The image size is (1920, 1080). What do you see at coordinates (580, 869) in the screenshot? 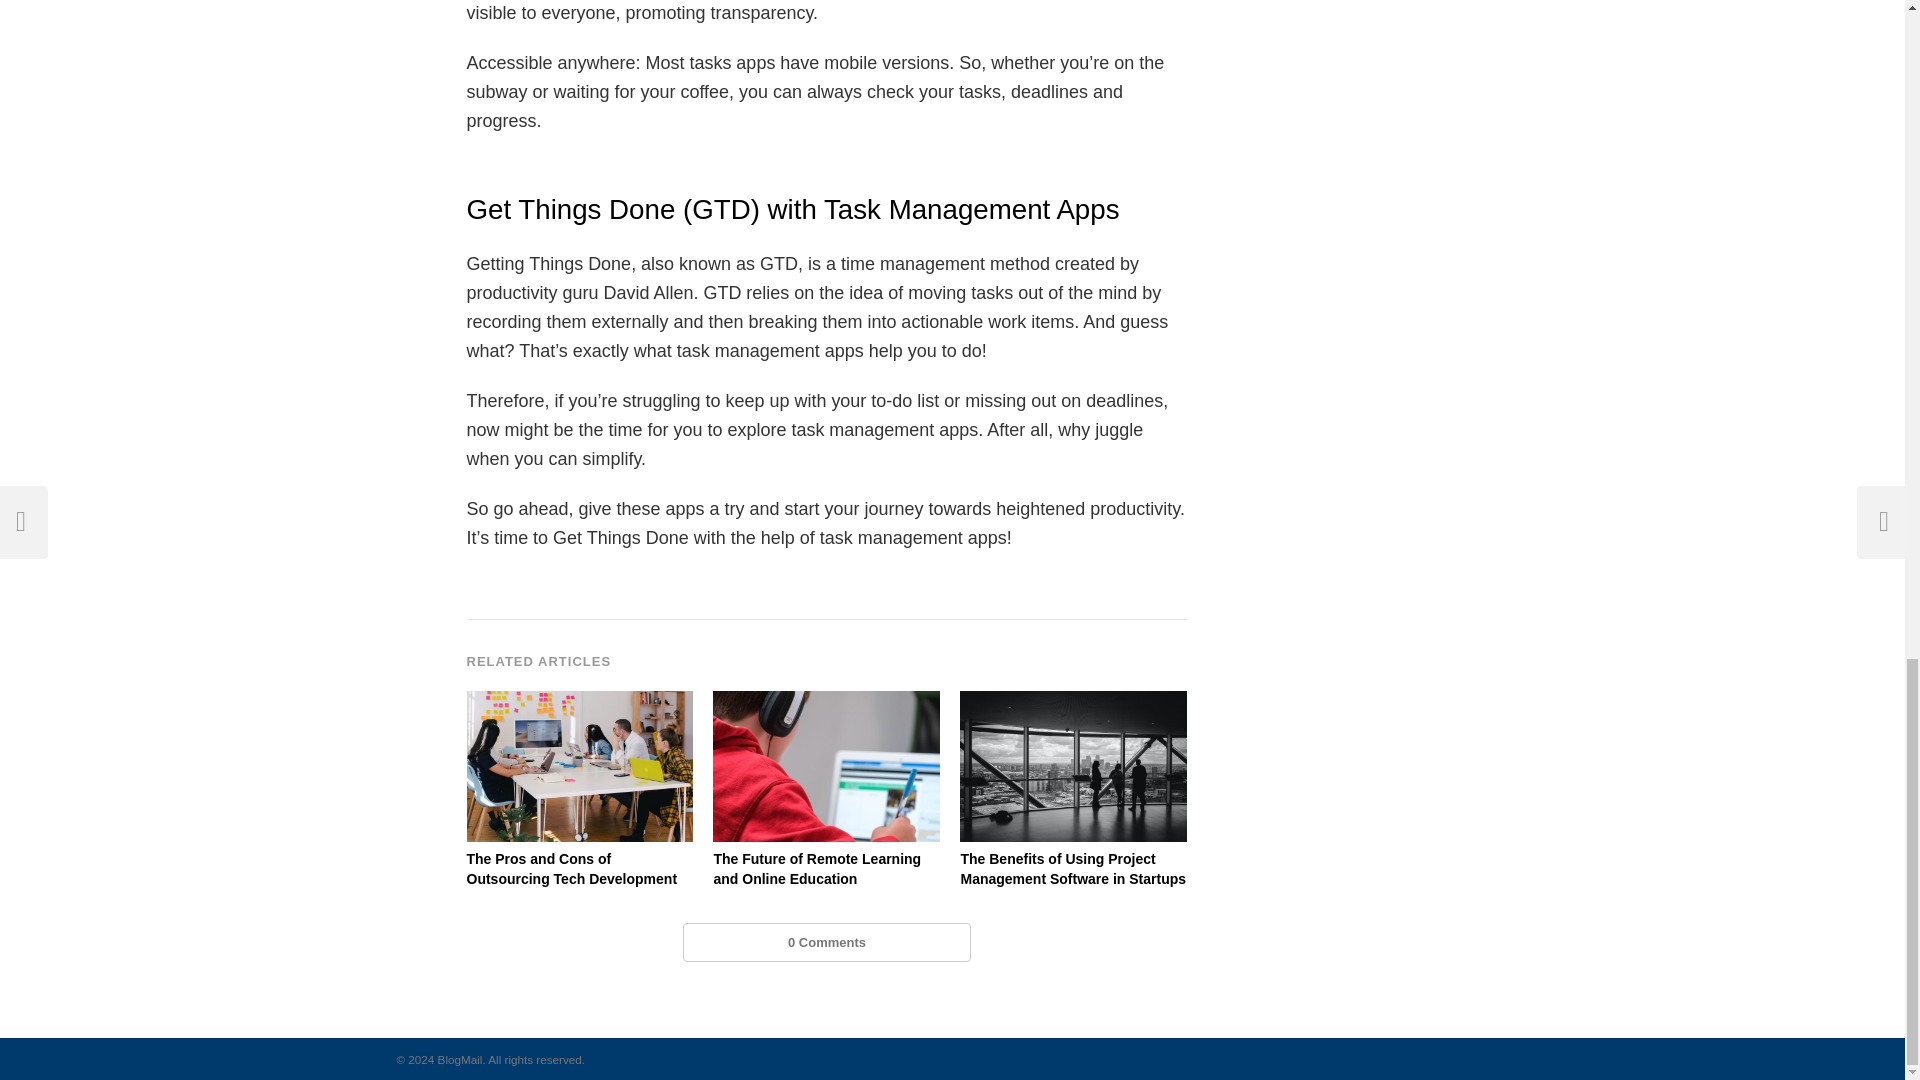
I see `The Pros and Cons of Outsourcing Tech Development` at bounding box center [580, 869].